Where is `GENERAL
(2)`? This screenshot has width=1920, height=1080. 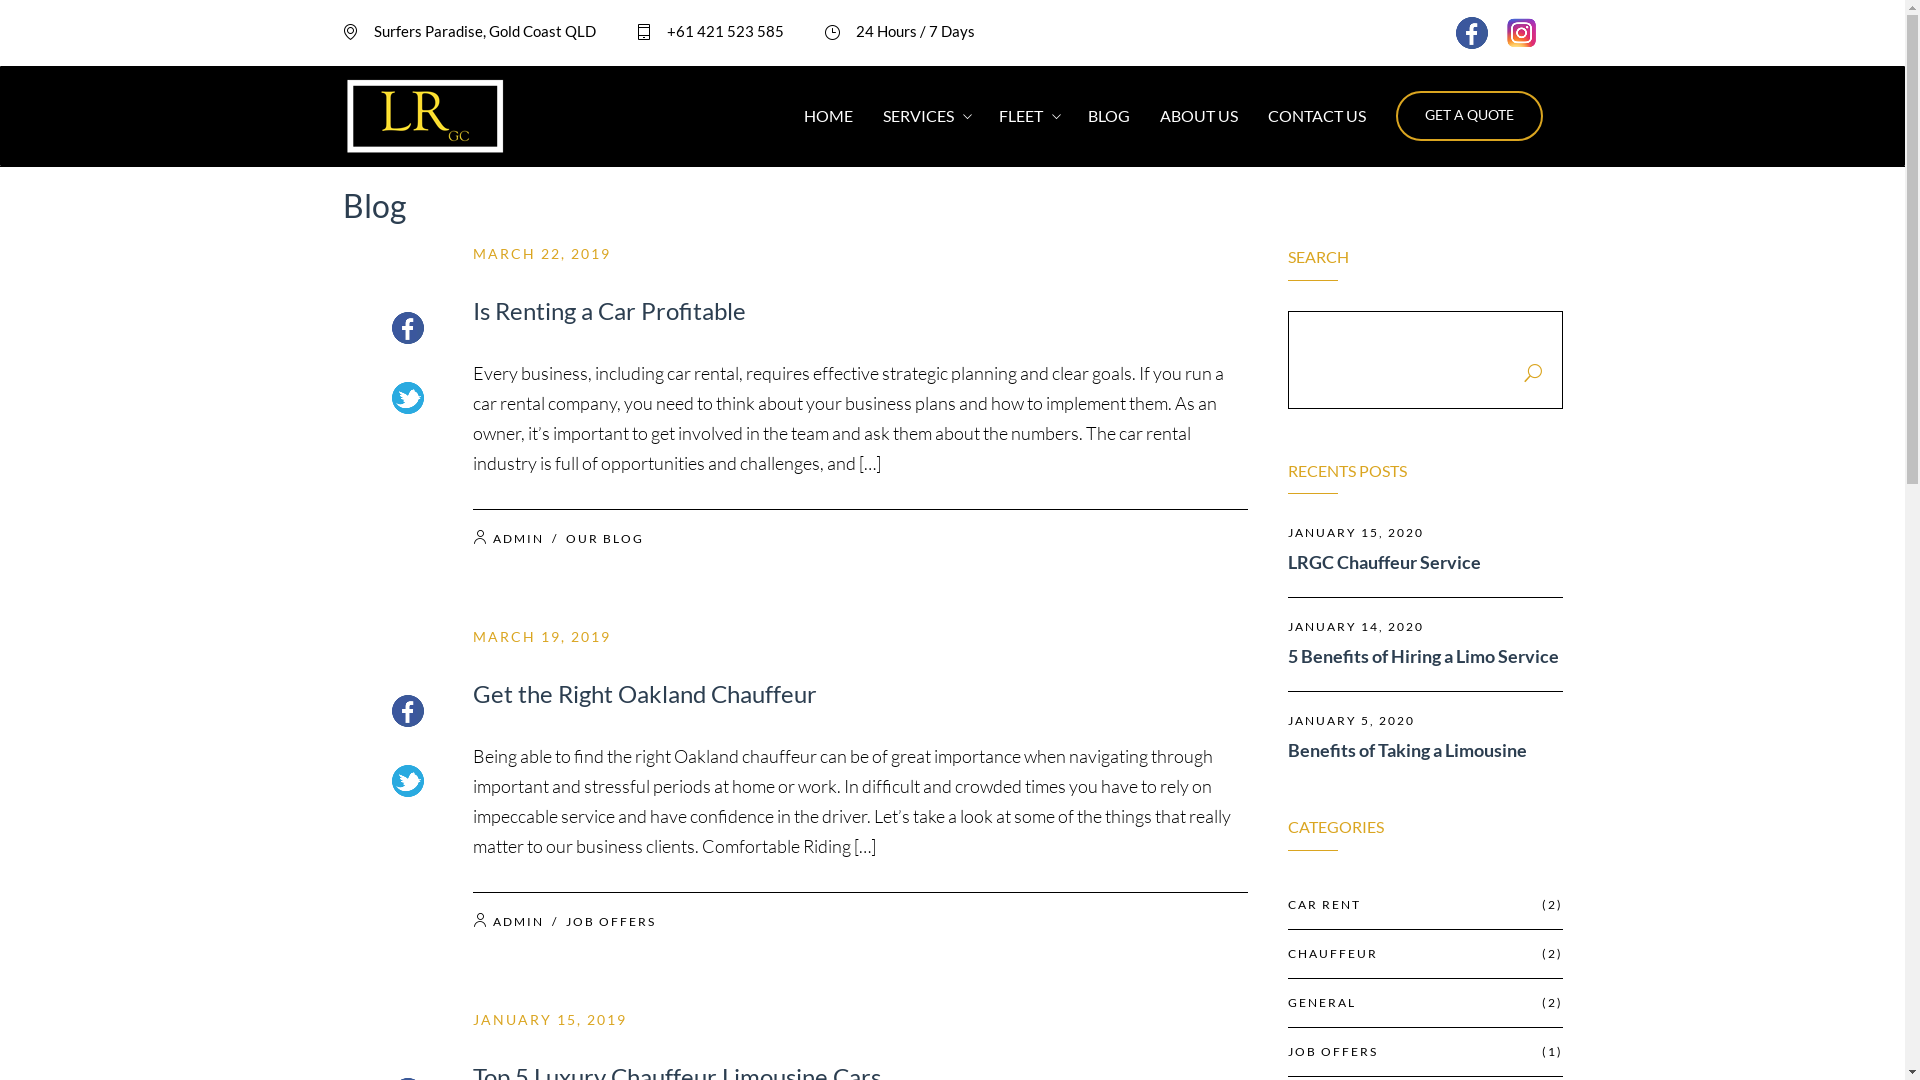 GENERAL
(2) is located at coordinates (1426, 1004).